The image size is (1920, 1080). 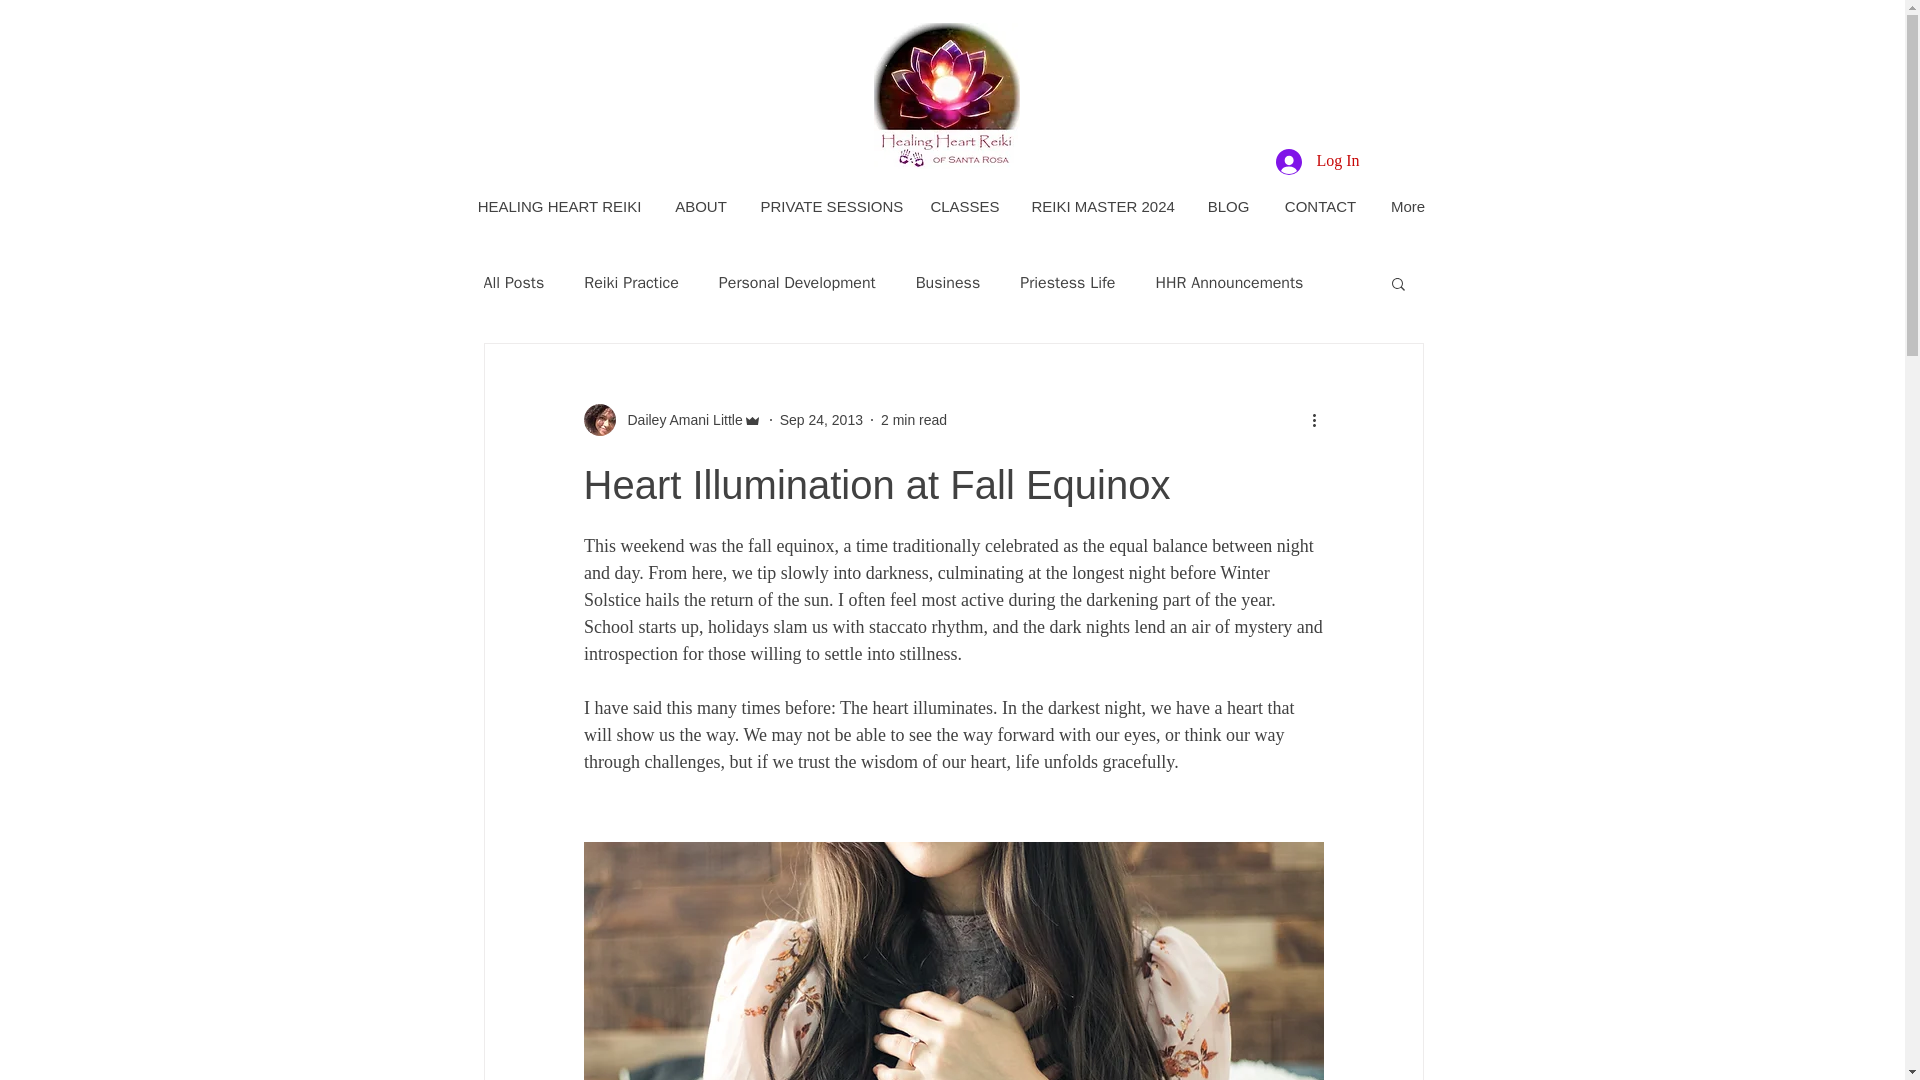 I want to click on Log In, so click(x=1316, y=160).